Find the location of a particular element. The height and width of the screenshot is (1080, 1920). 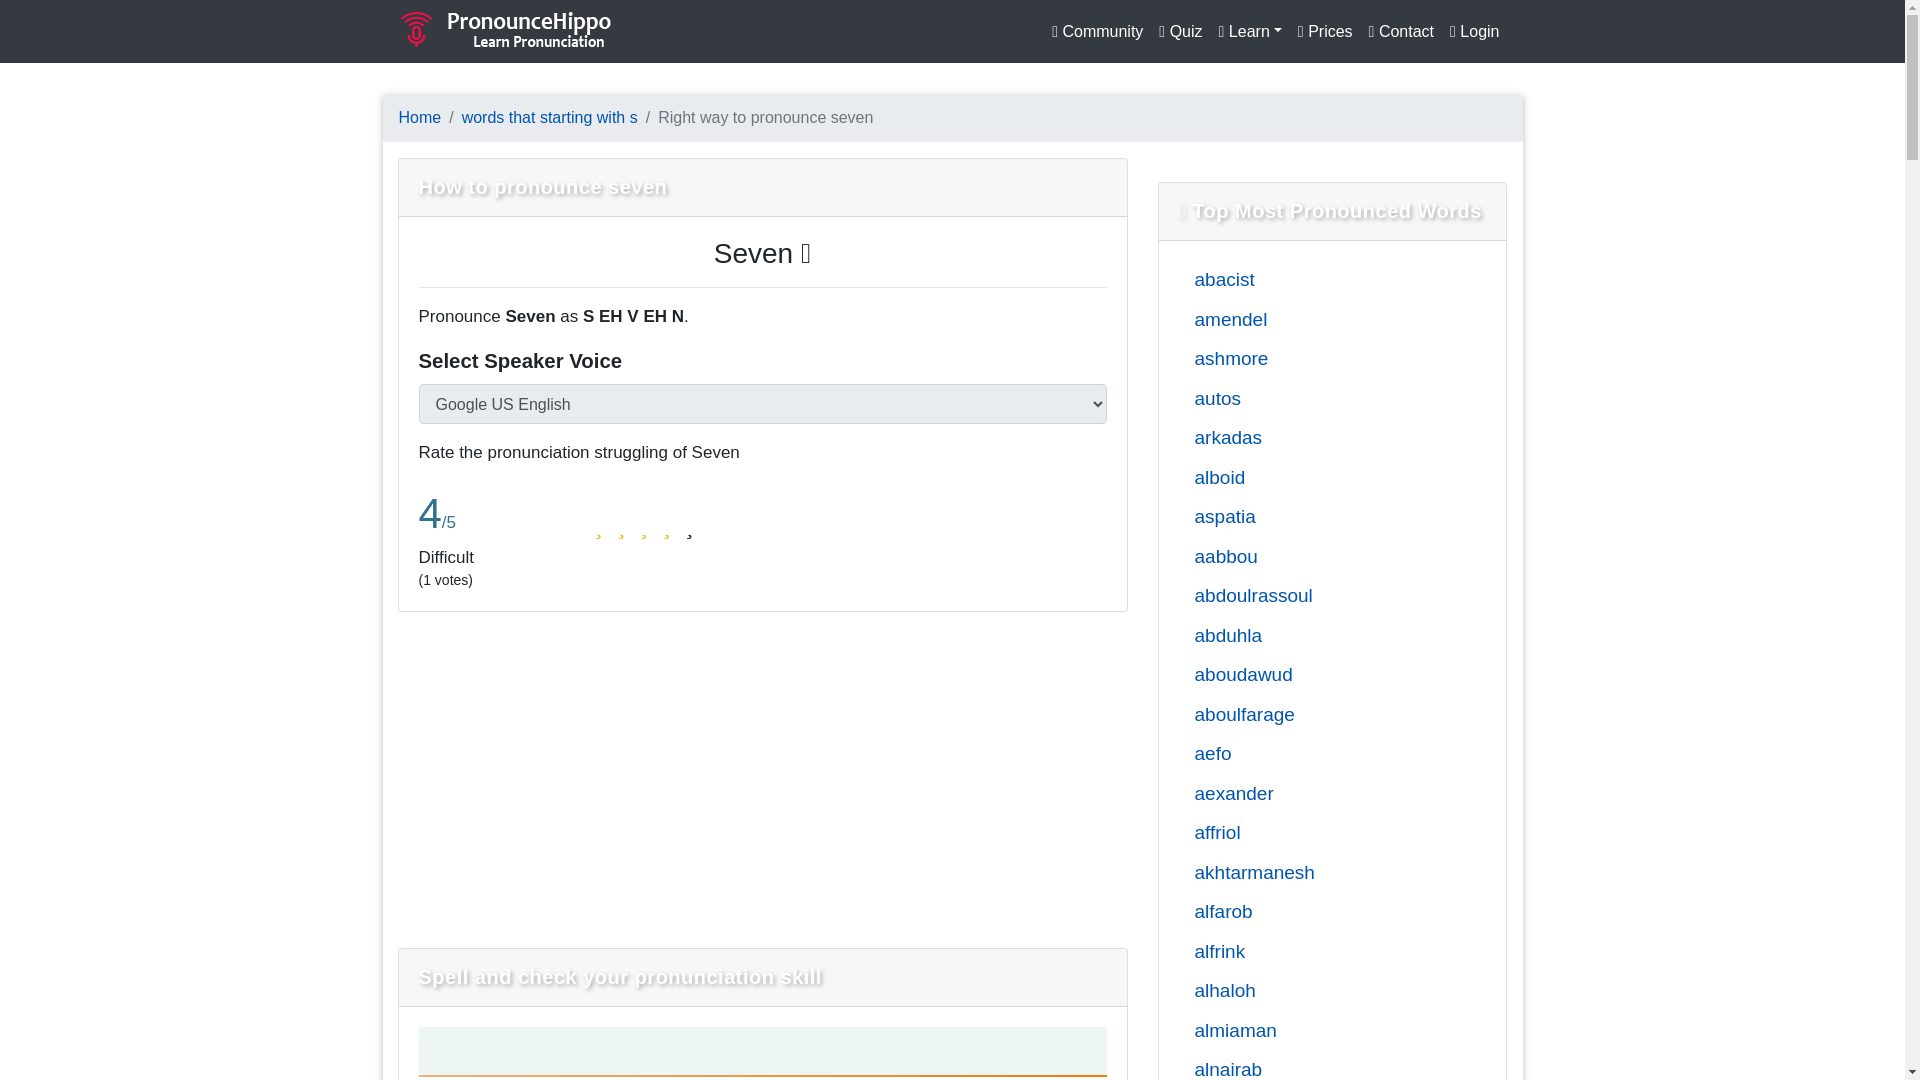

Community is located at coordinates (1097, 31).